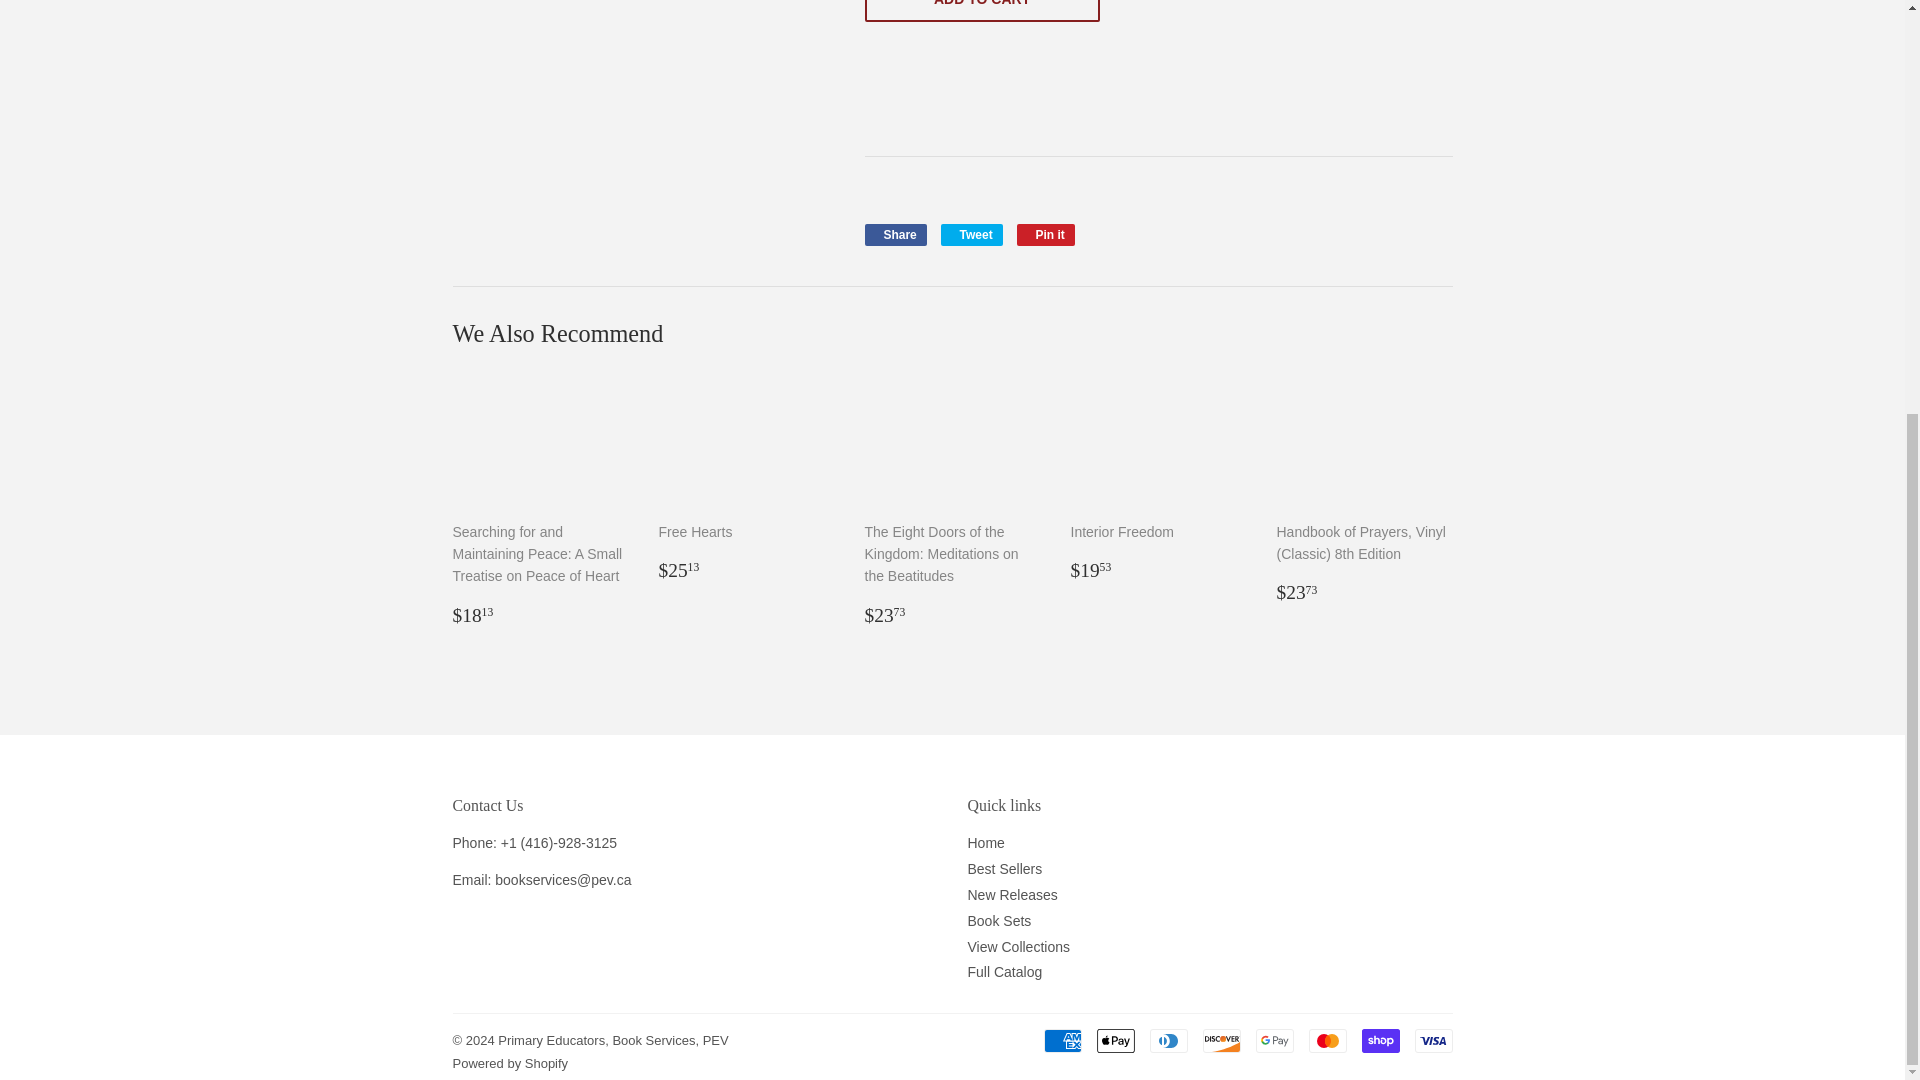 This screenshot has width=1920, height=1080. Describe the element at coordinates (1046, 234) in the screenshot. I see `Pin on Pinterest` at that location.